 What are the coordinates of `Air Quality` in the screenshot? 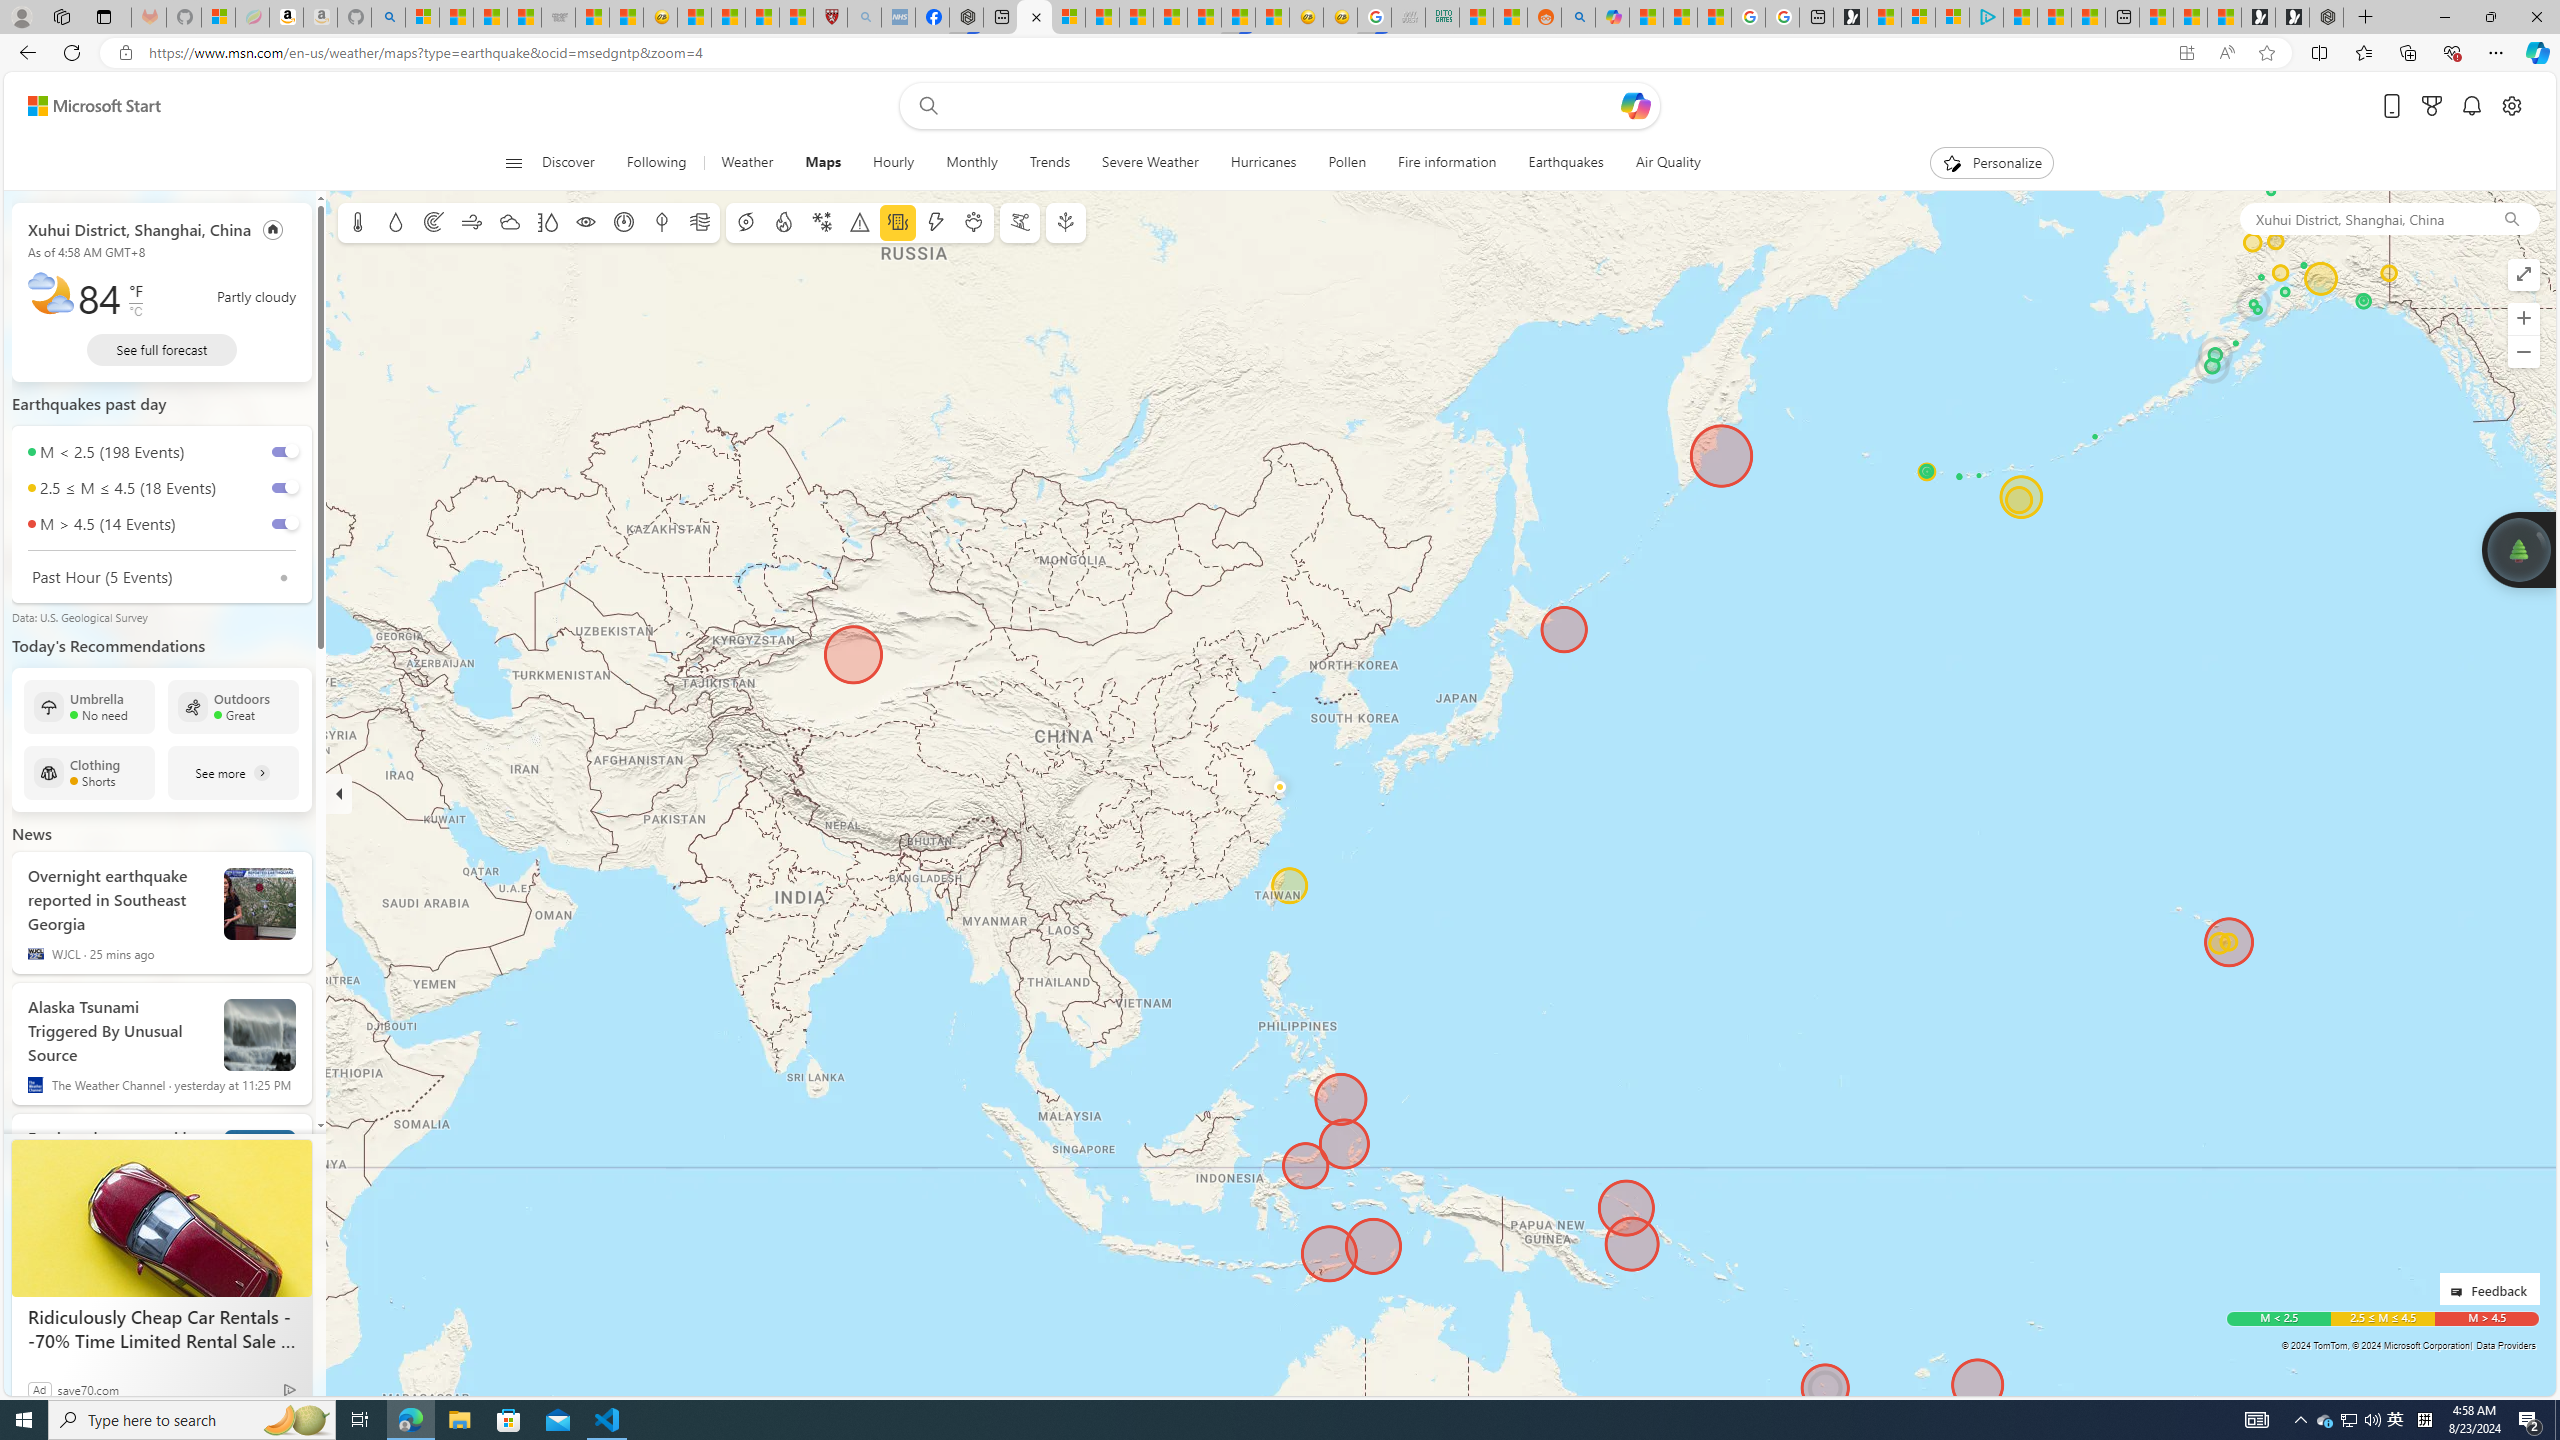 It's located at (1667, 163).